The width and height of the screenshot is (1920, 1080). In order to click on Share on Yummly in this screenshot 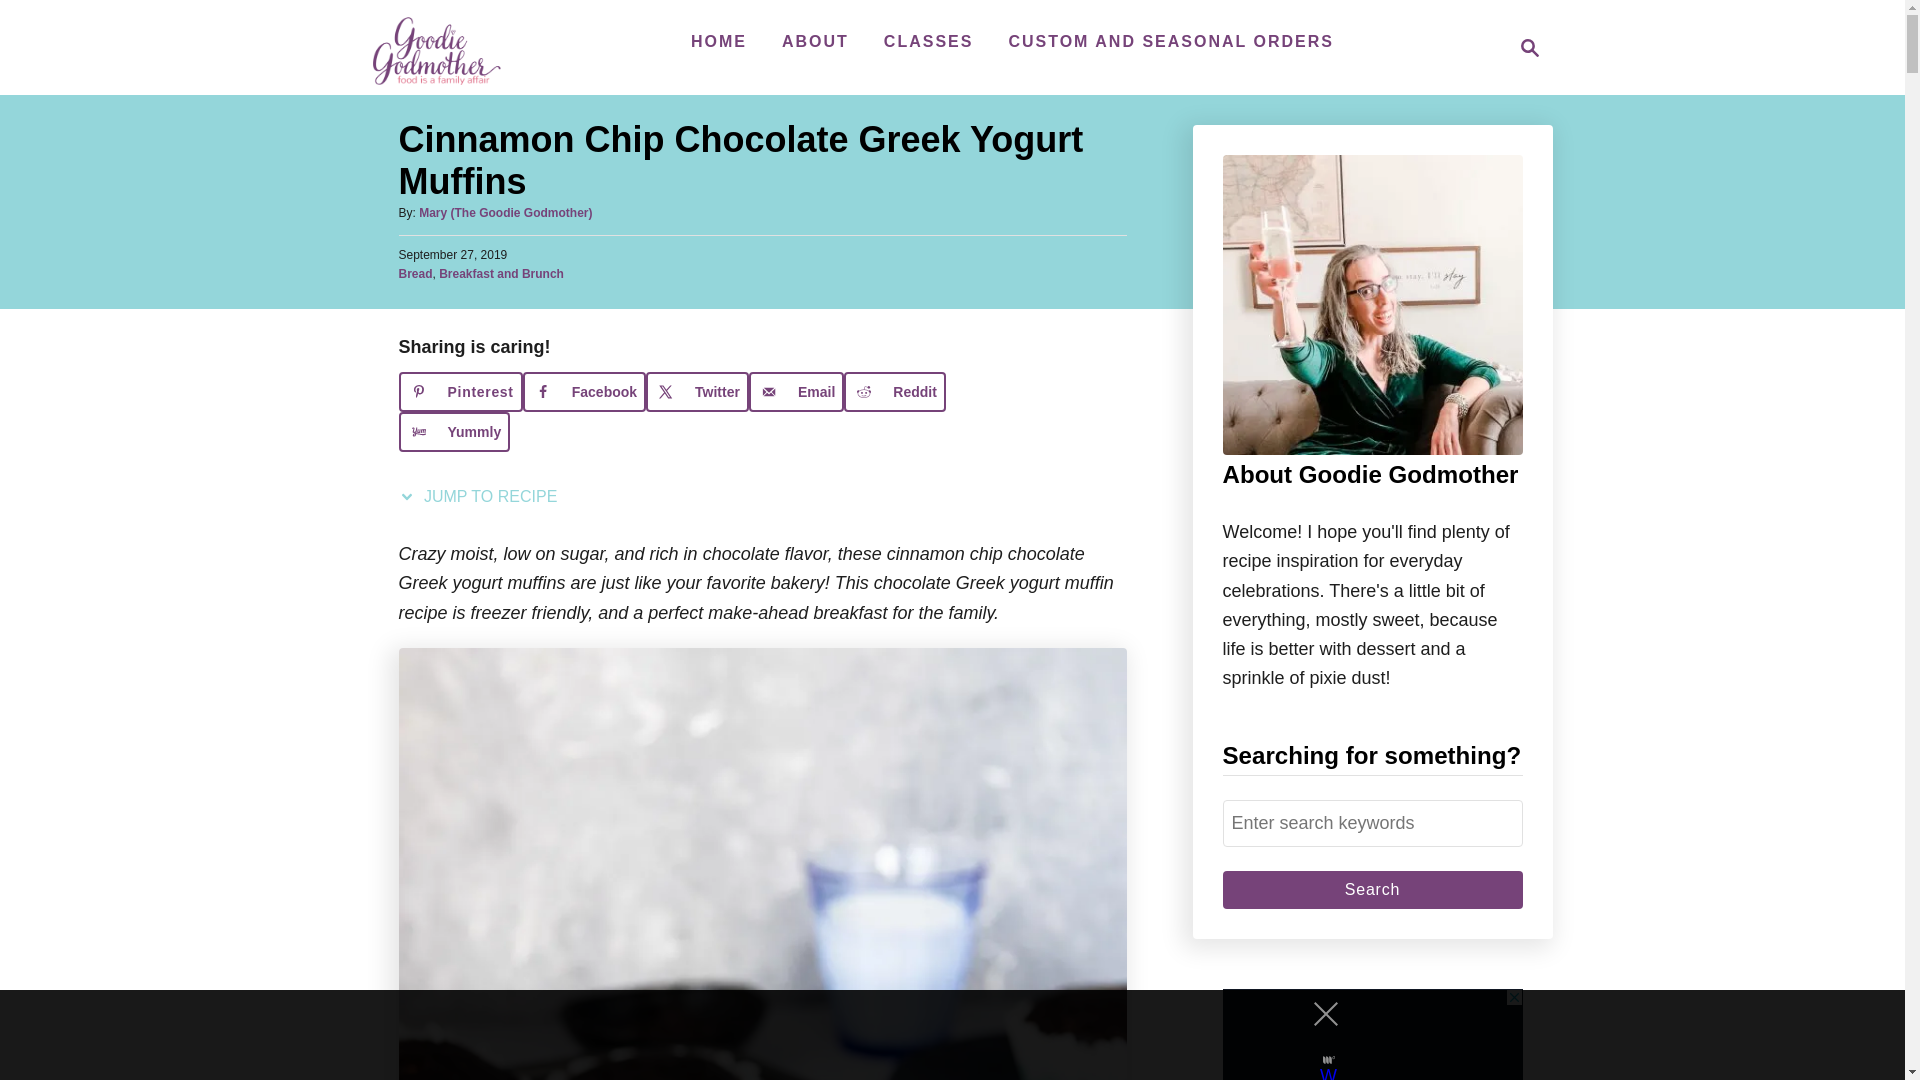, I will do `click(454, 432)`.